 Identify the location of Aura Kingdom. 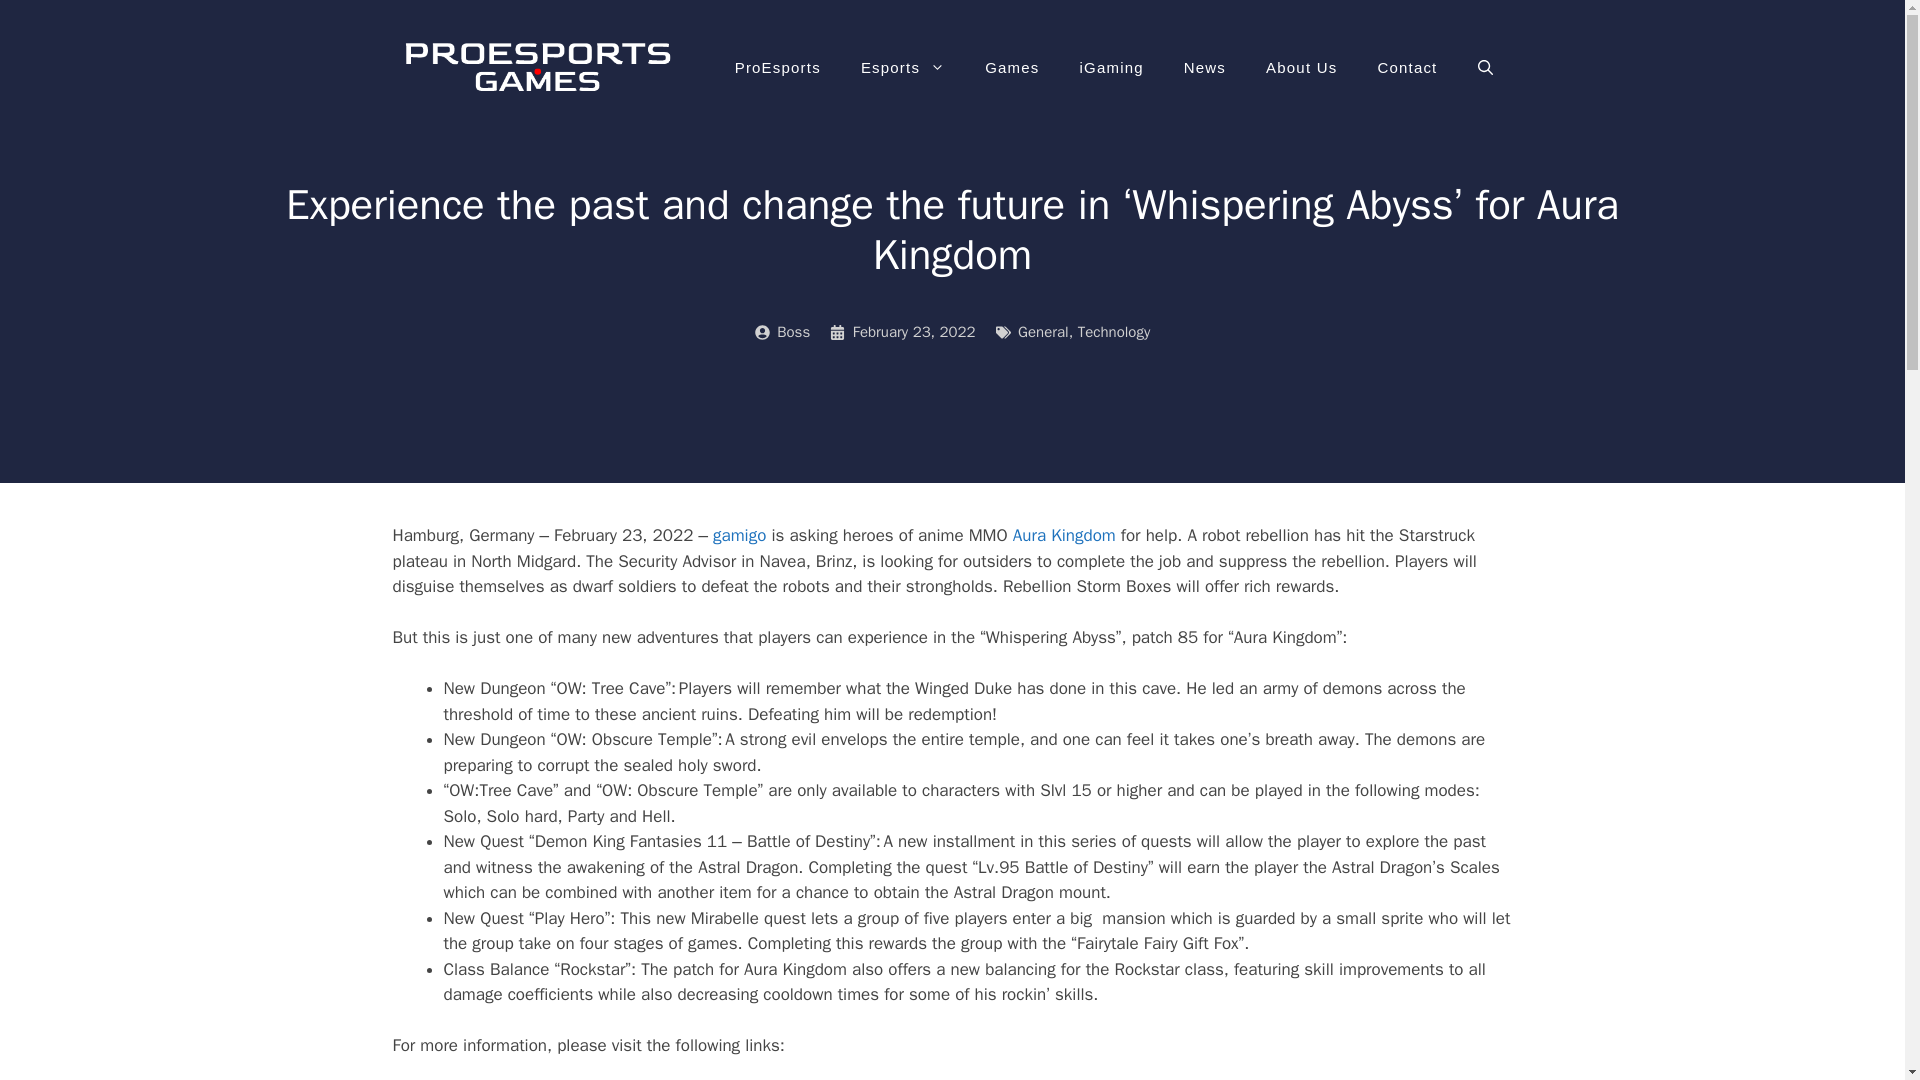
(1064, 535).